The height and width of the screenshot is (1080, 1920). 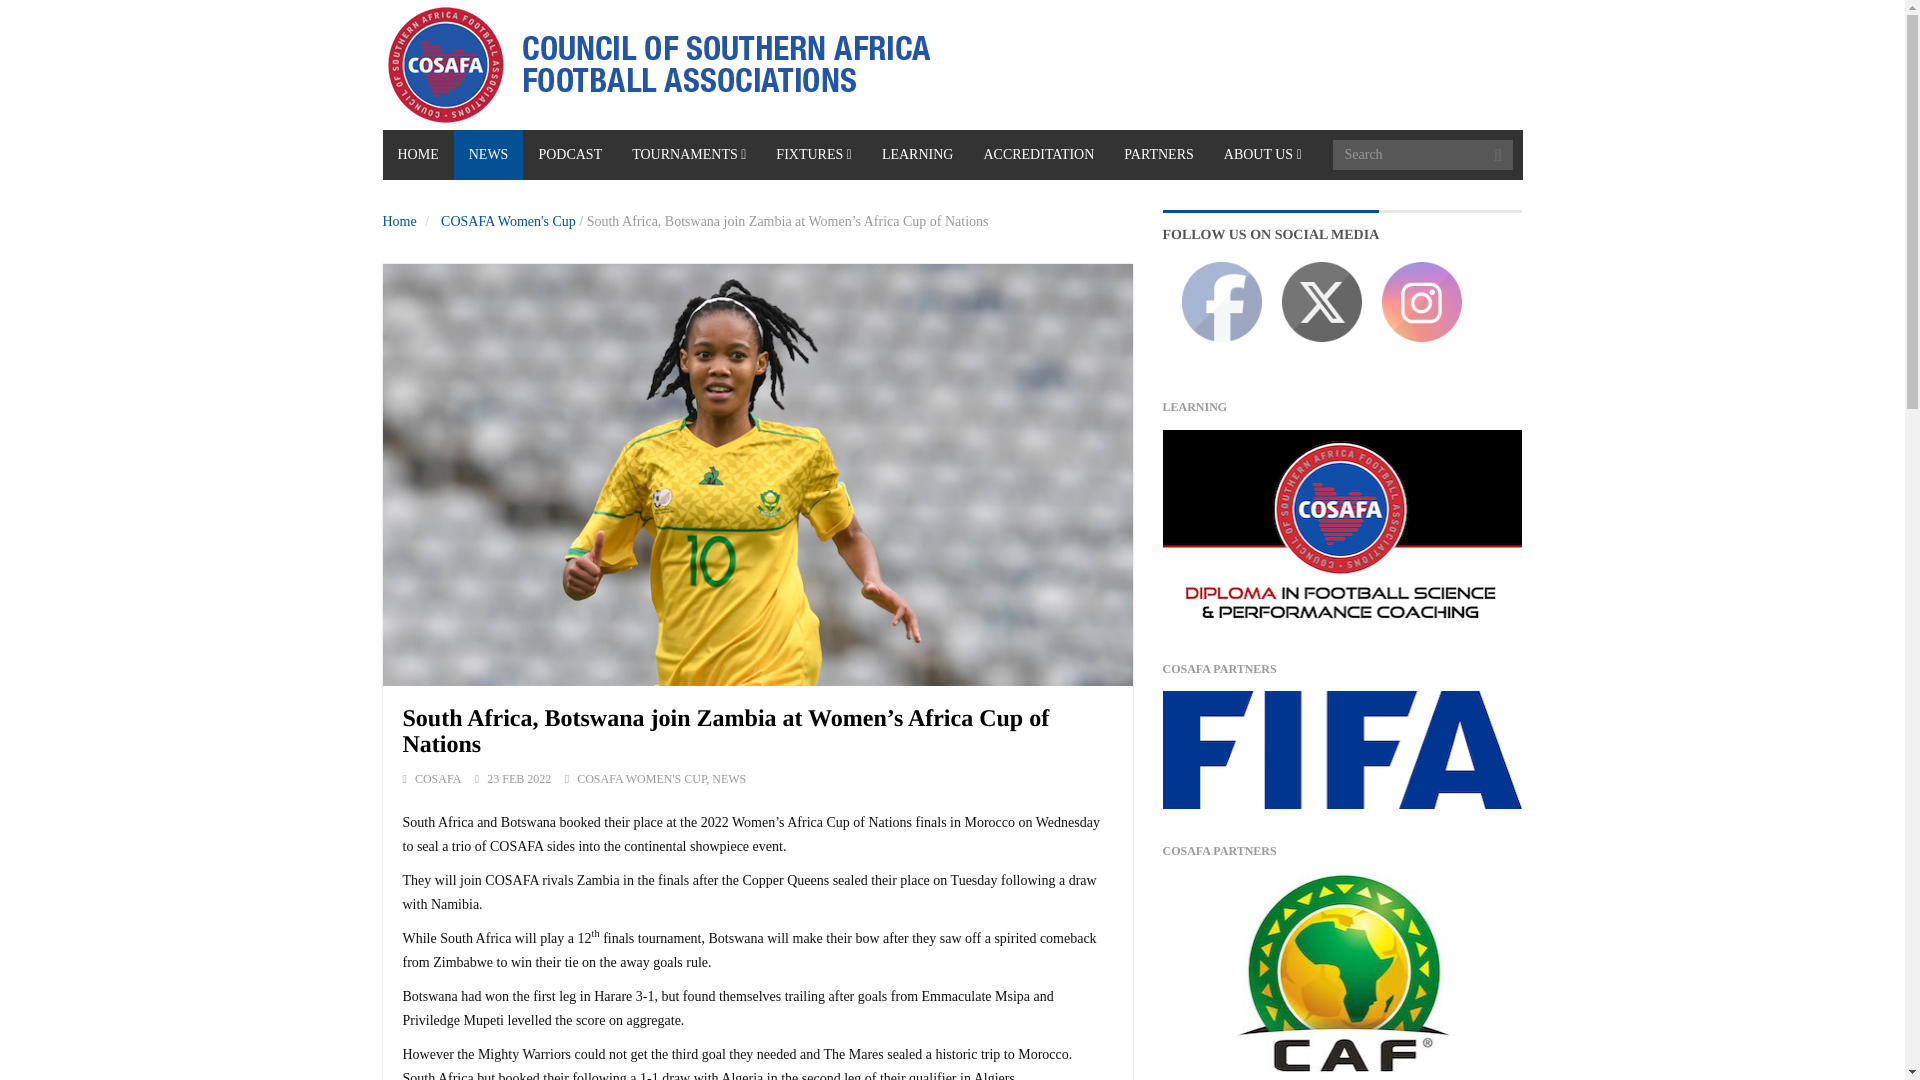 I want to click on Twitter, so click(x=1322, y=302).